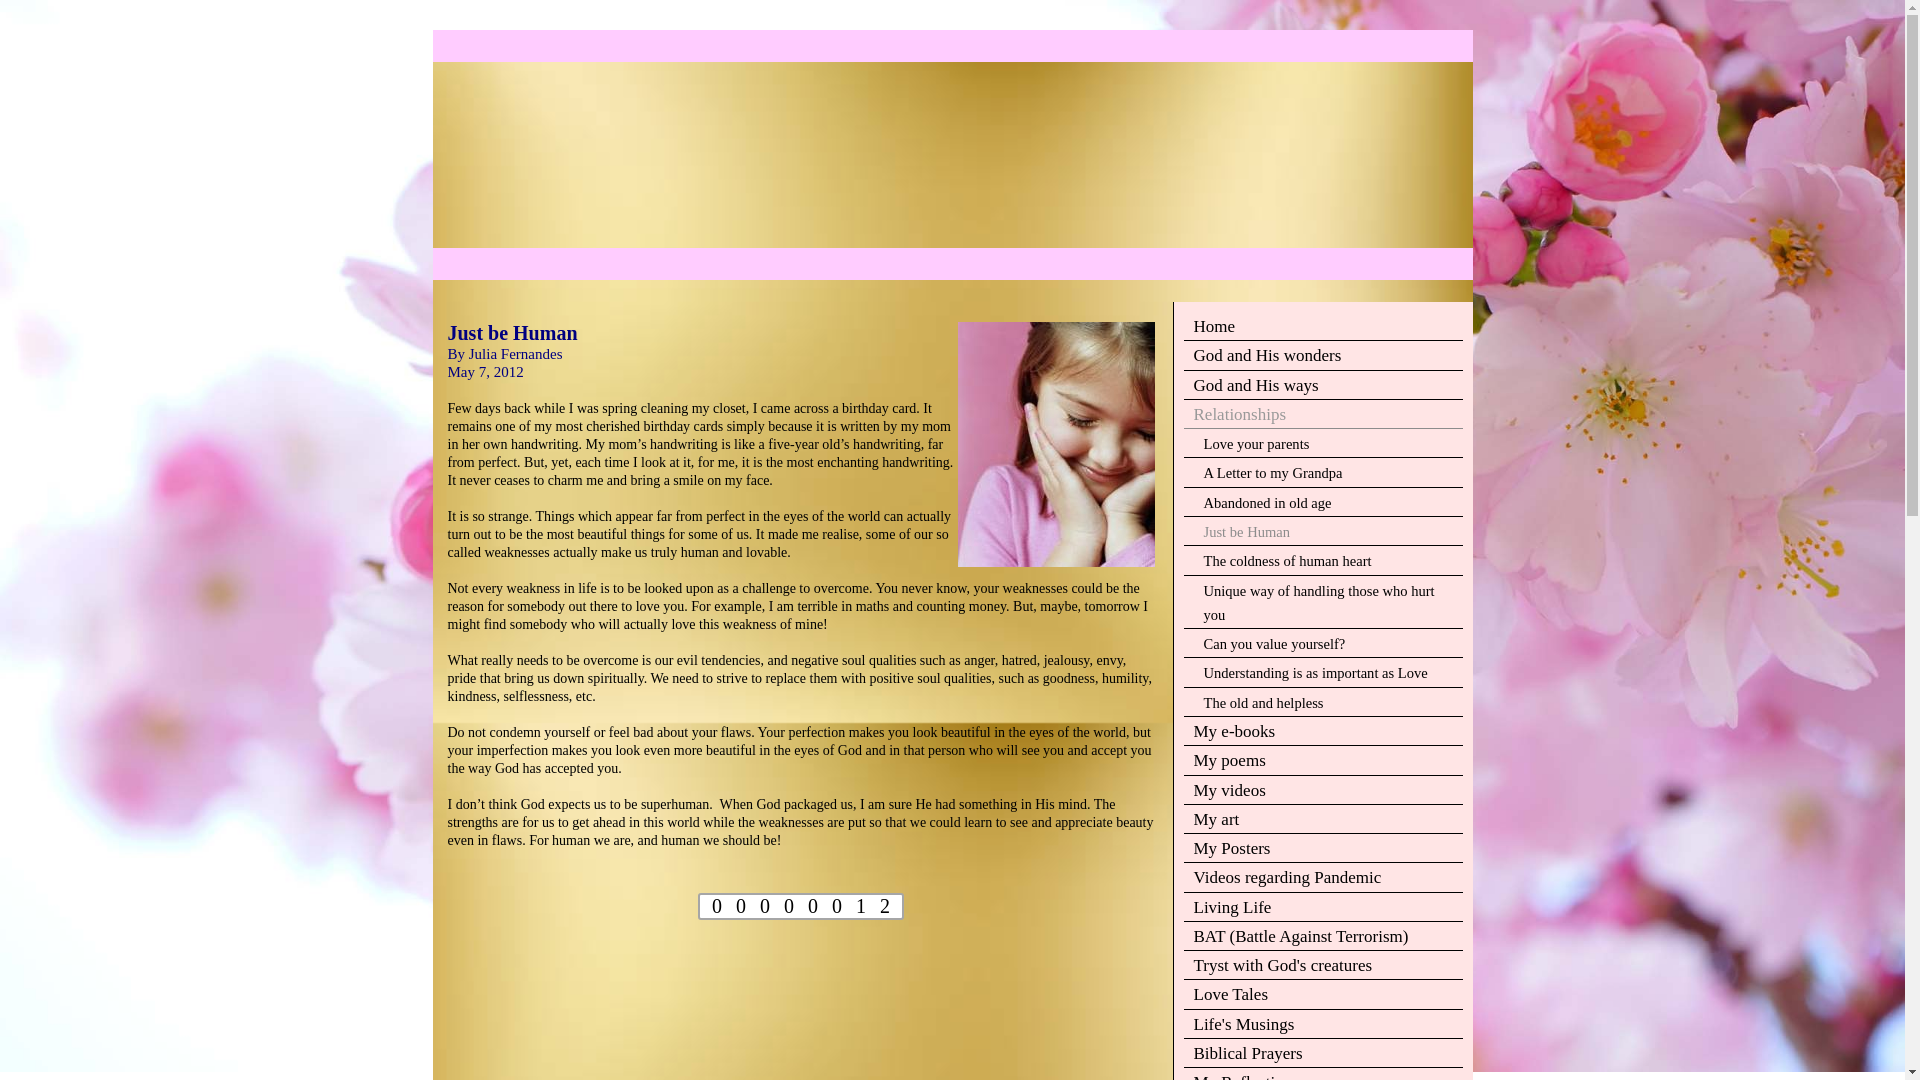  I want to click on Listed are my e-books that are available for download., so click(1324, 732).